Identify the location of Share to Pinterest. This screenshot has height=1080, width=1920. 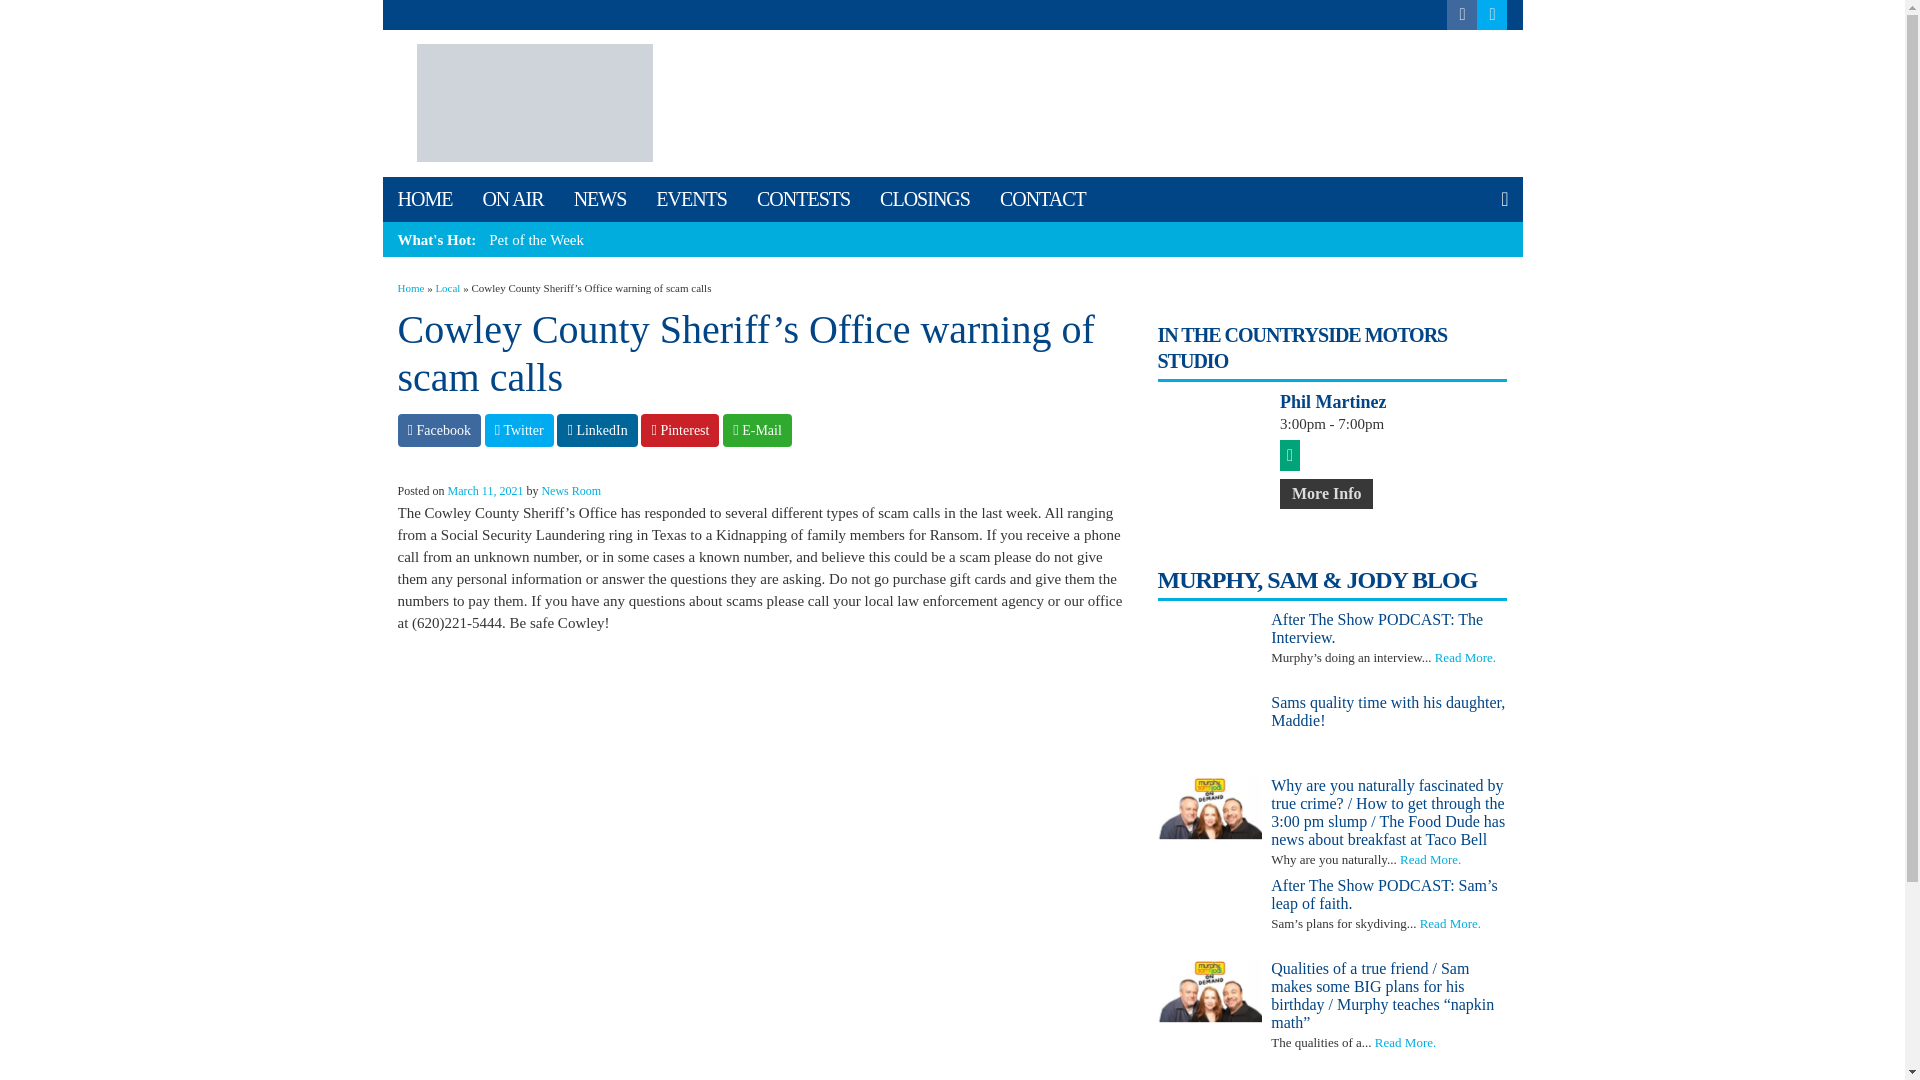
(680, 430).